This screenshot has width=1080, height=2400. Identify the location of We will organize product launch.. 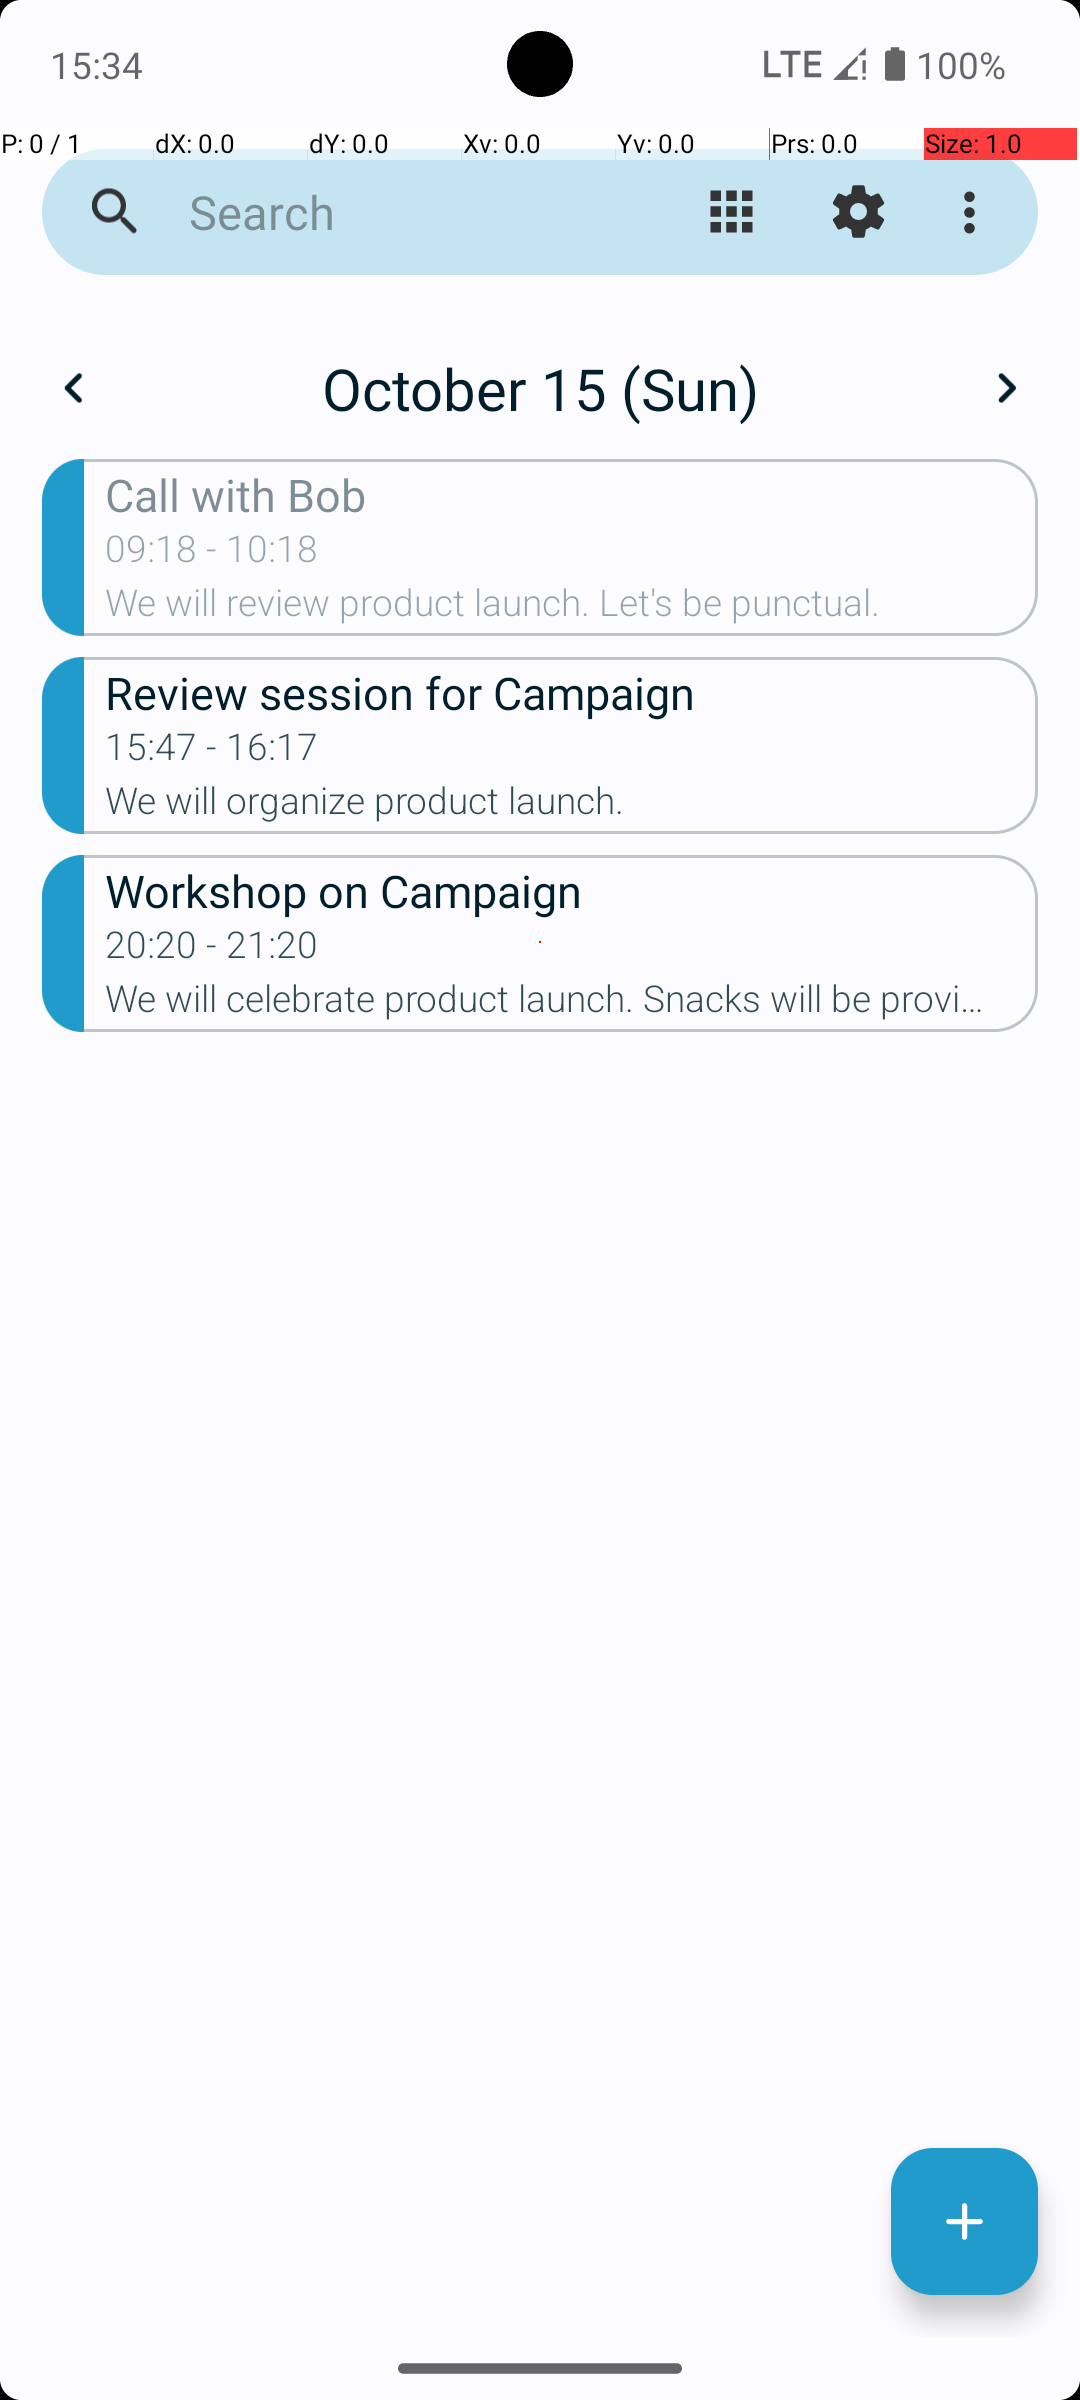
(572, 806).